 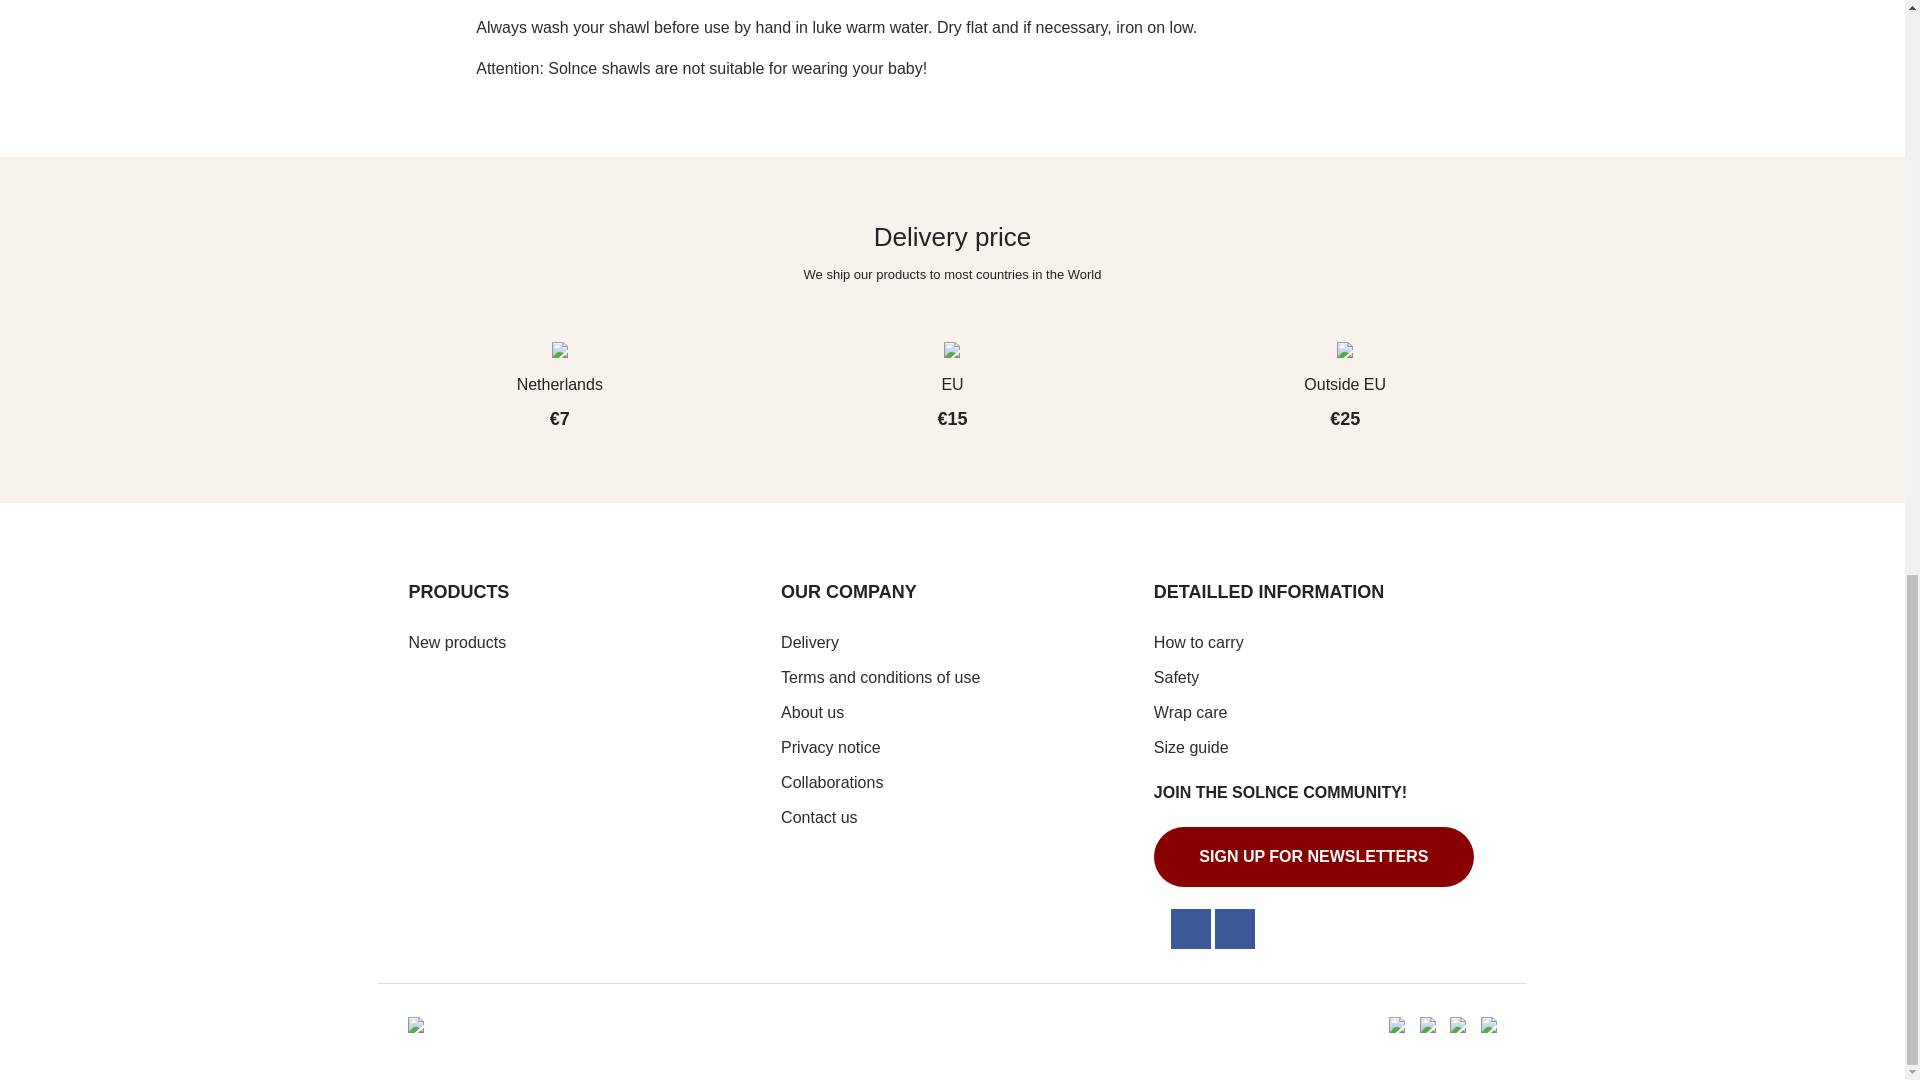 I want to click on Terms and conditions of use, so click(x=880, y=676).